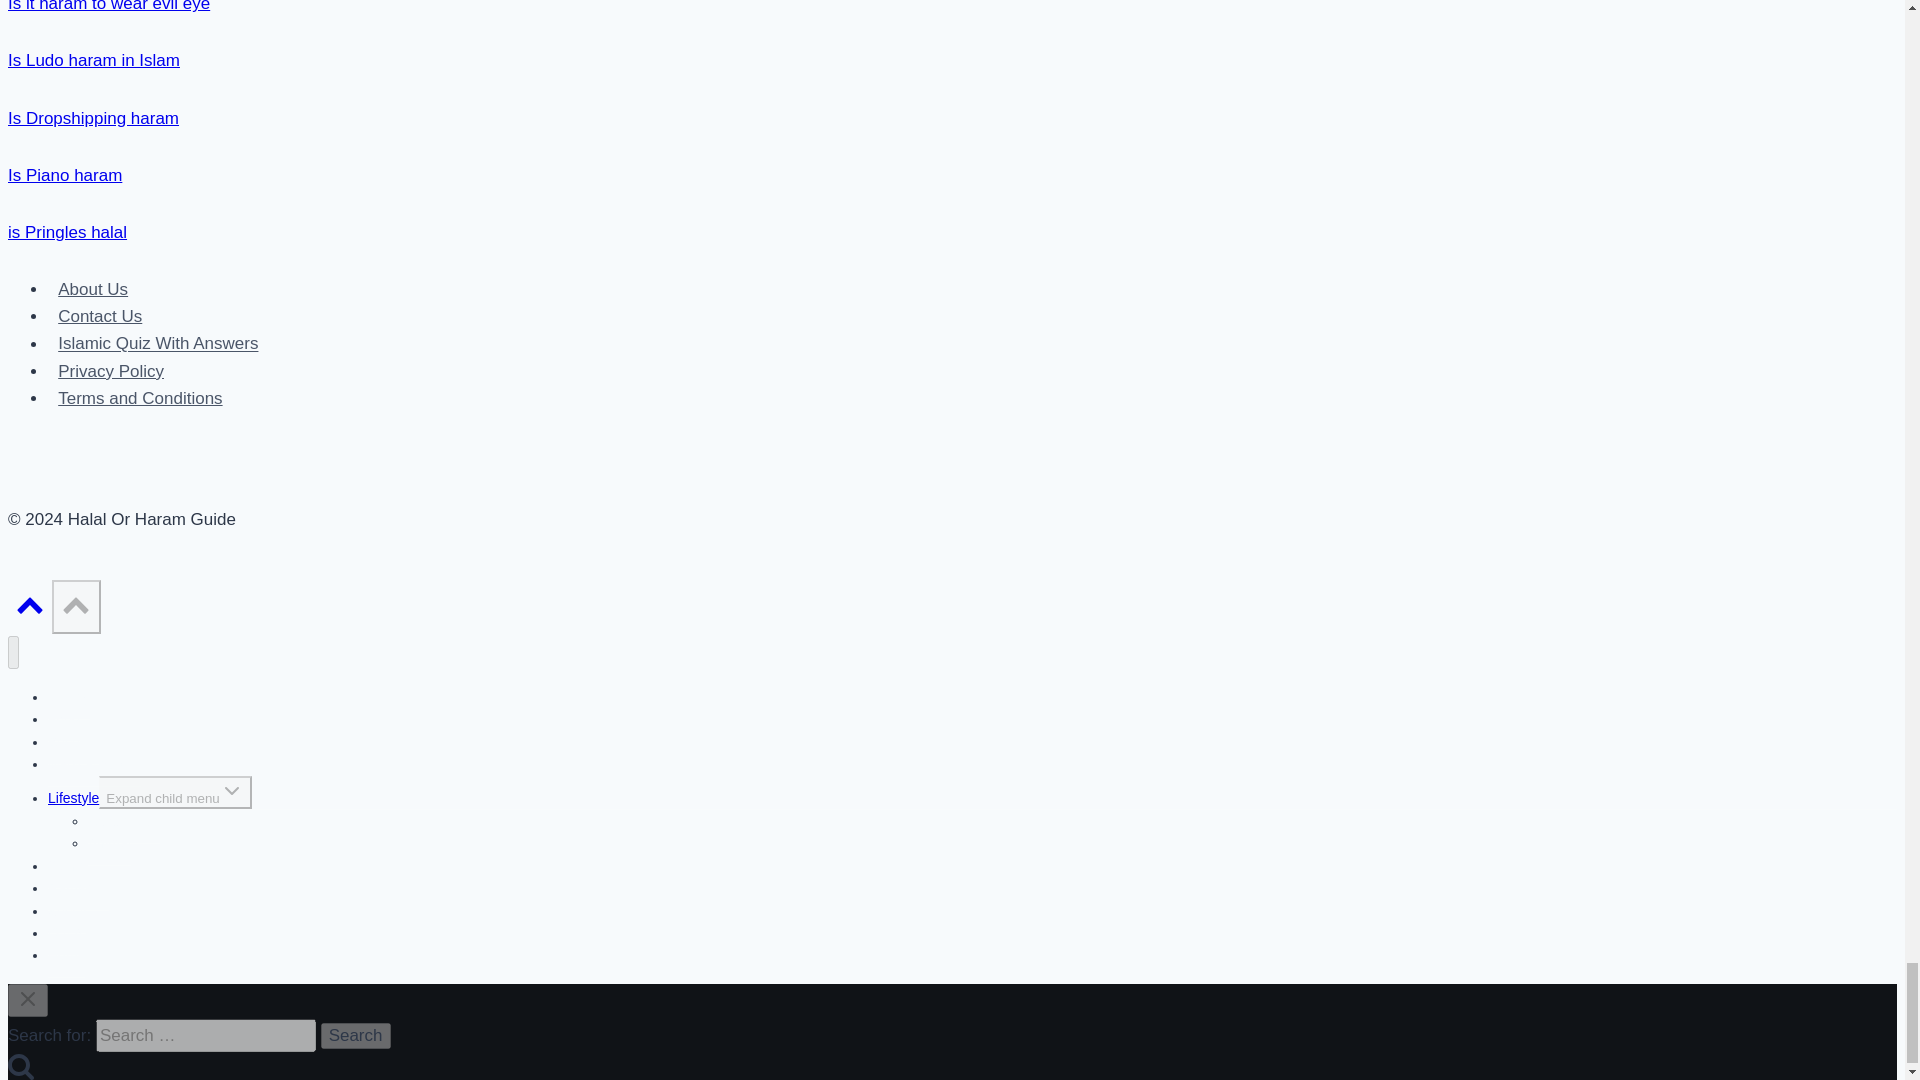 The height and width of the screenshot is (1080, 1920). Describe the element at coordinates (29, 610) in the screenshot. I see `Scroll to top` at that location.